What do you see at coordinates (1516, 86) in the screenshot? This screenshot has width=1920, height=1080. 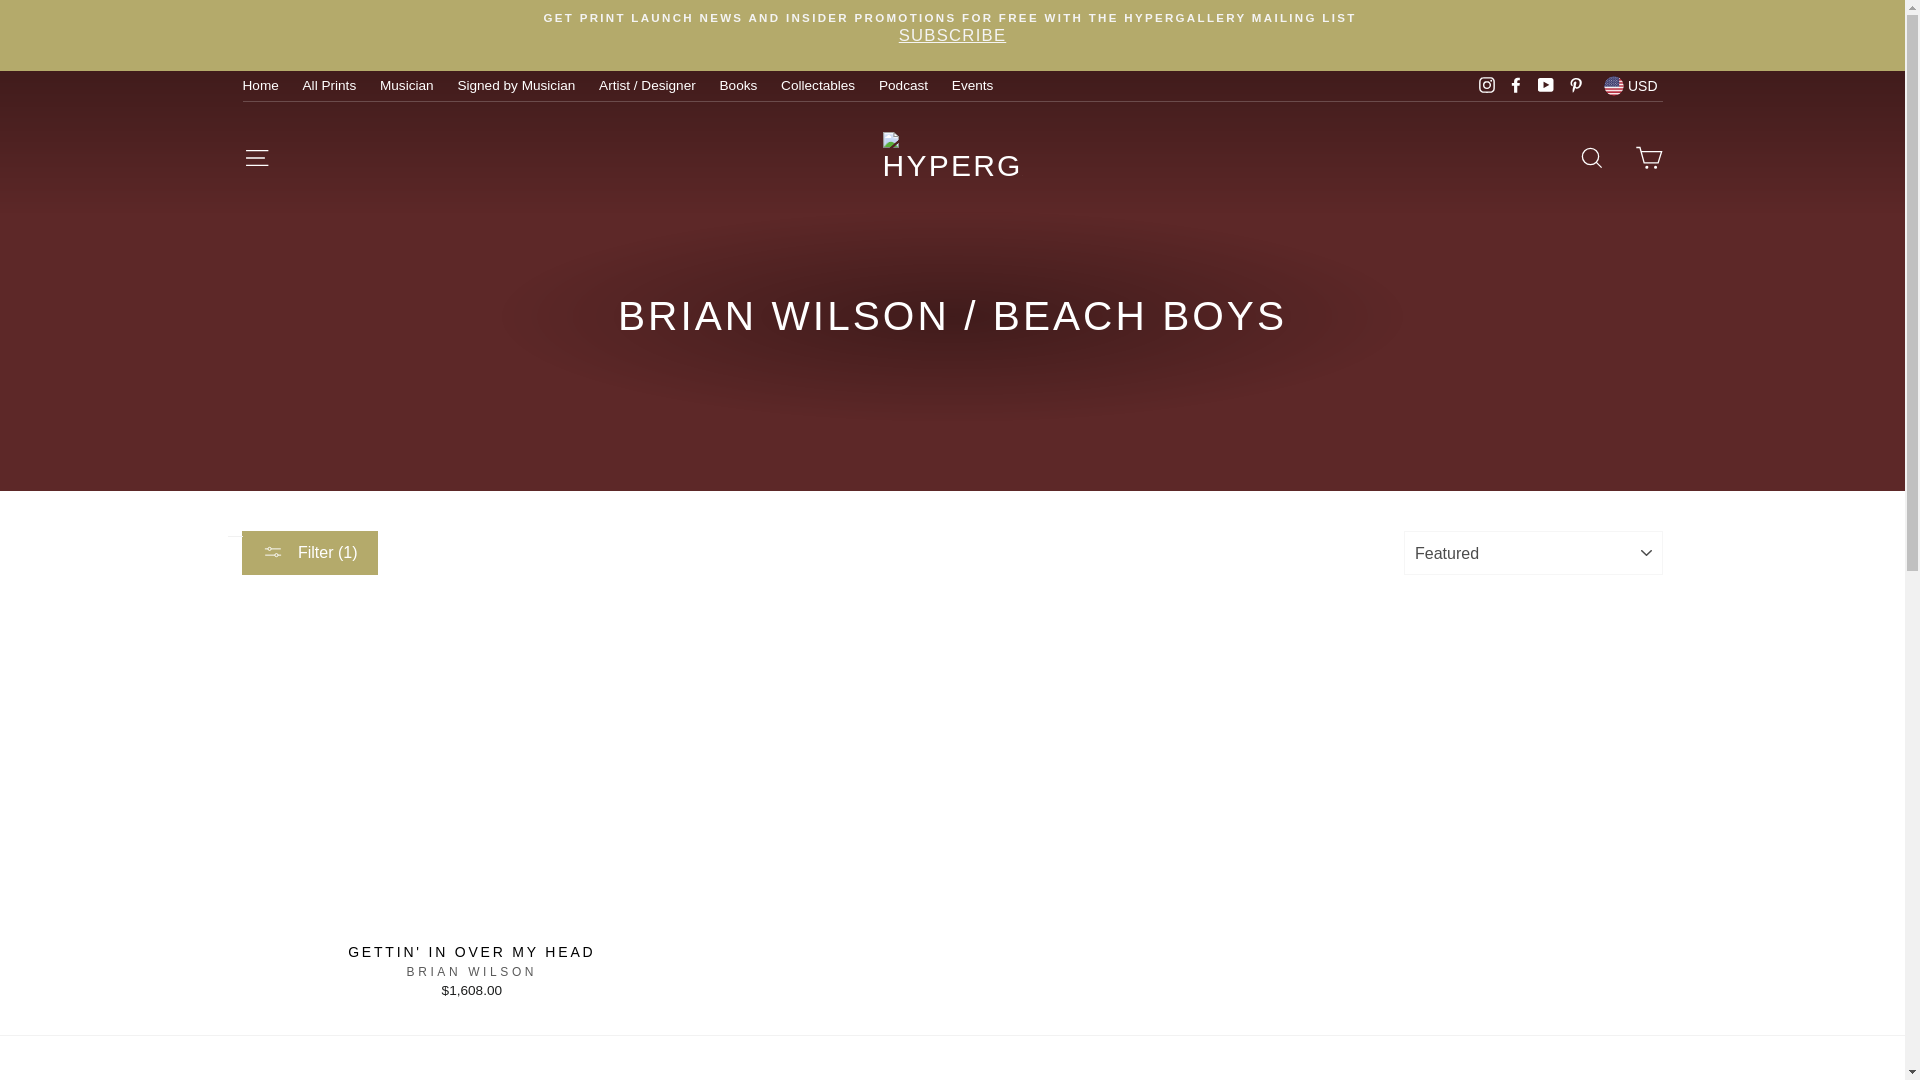 I see `Hypergallery on Facebook` at bounding box center [1516, 86].